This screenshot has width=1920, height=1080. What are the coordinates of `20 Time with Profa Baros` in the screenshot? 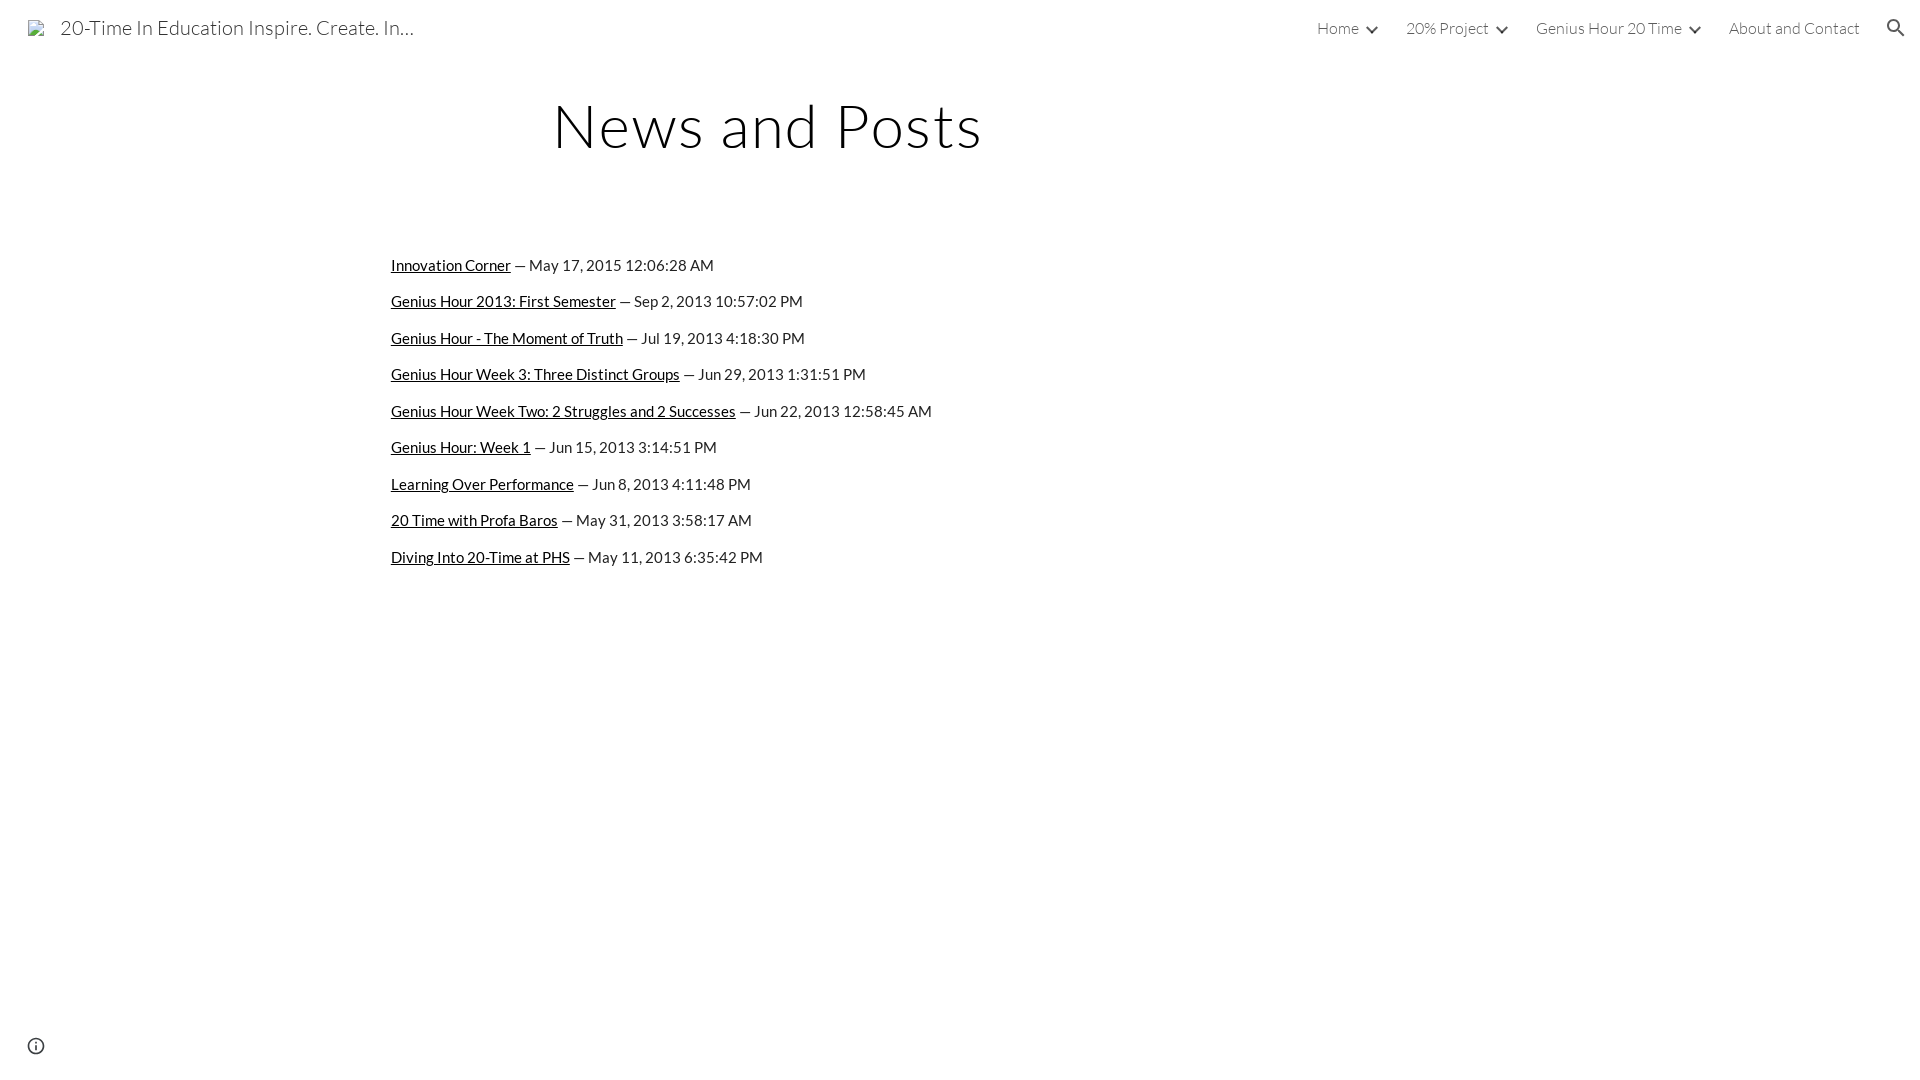 It's located at (474, 520).